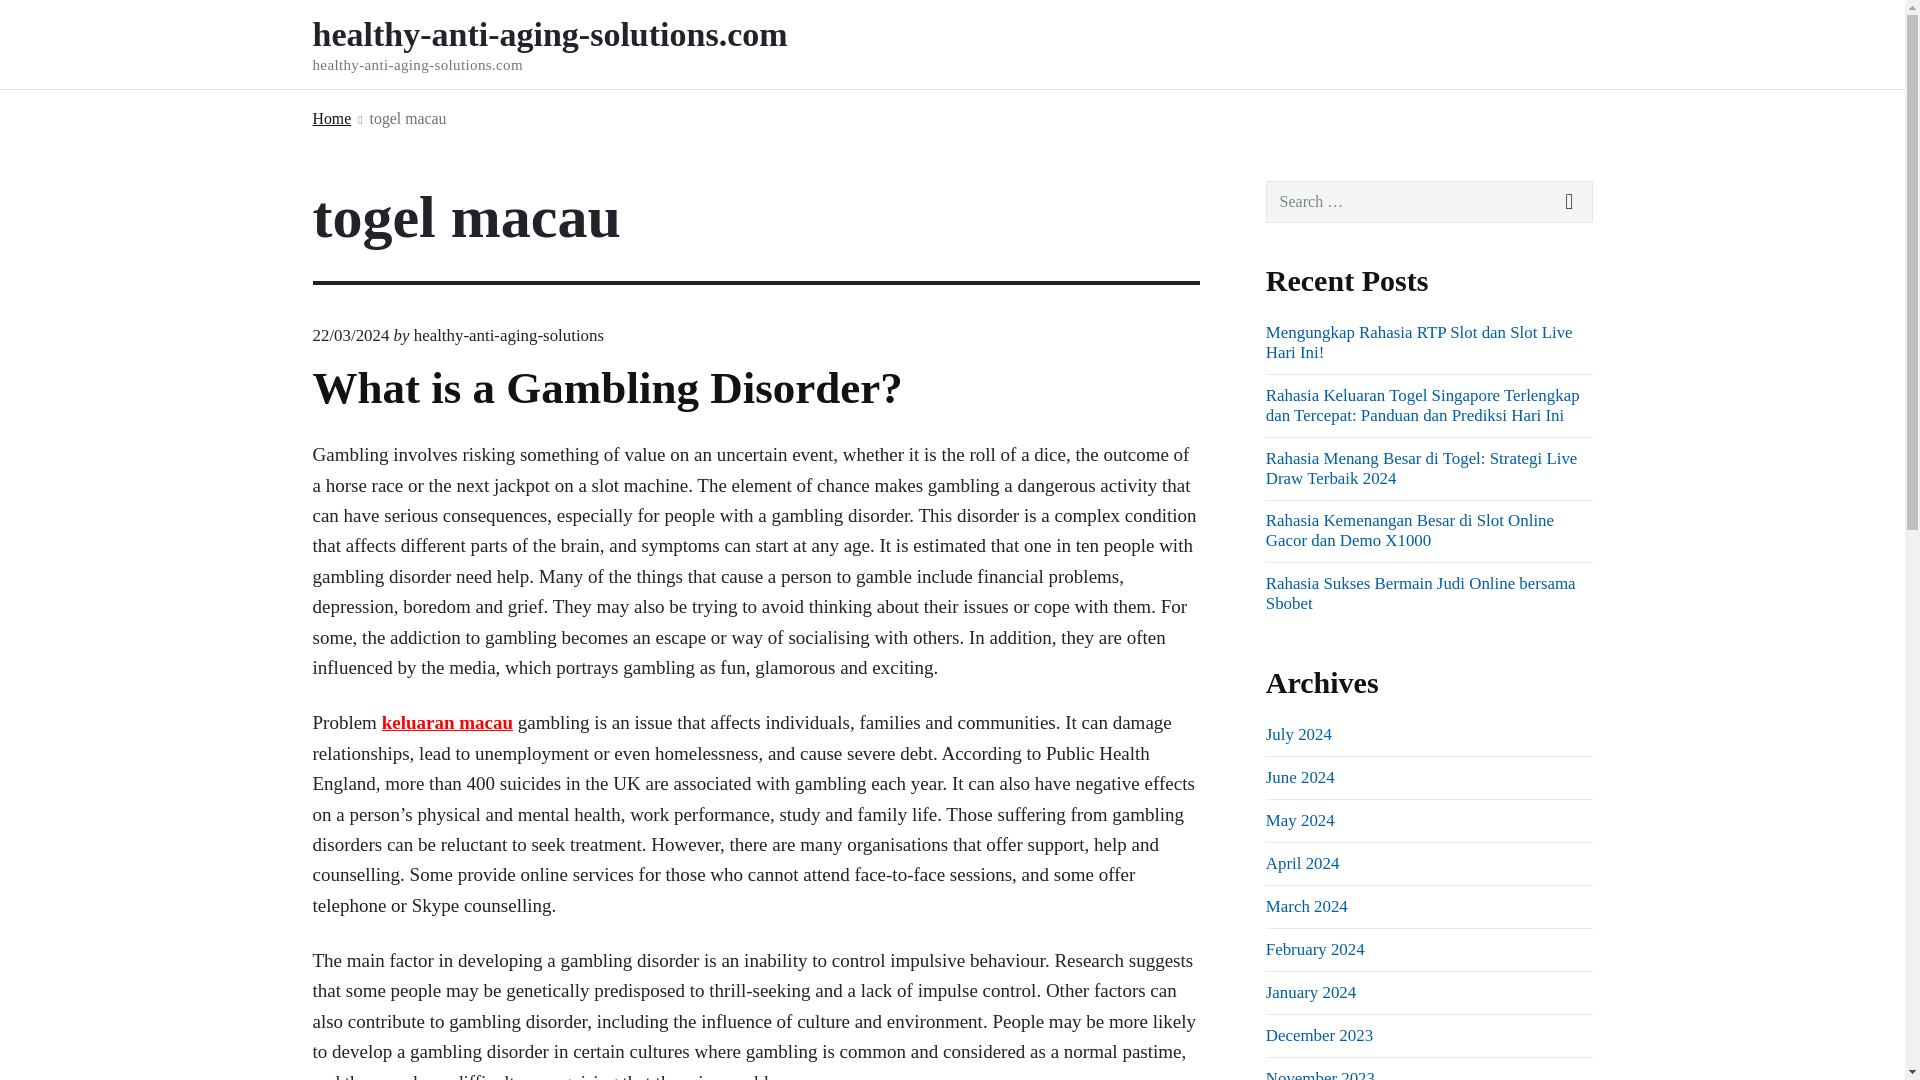 This screenshot has width=1920, height=1080. I want to click on March 2024, so click(1306, 906).